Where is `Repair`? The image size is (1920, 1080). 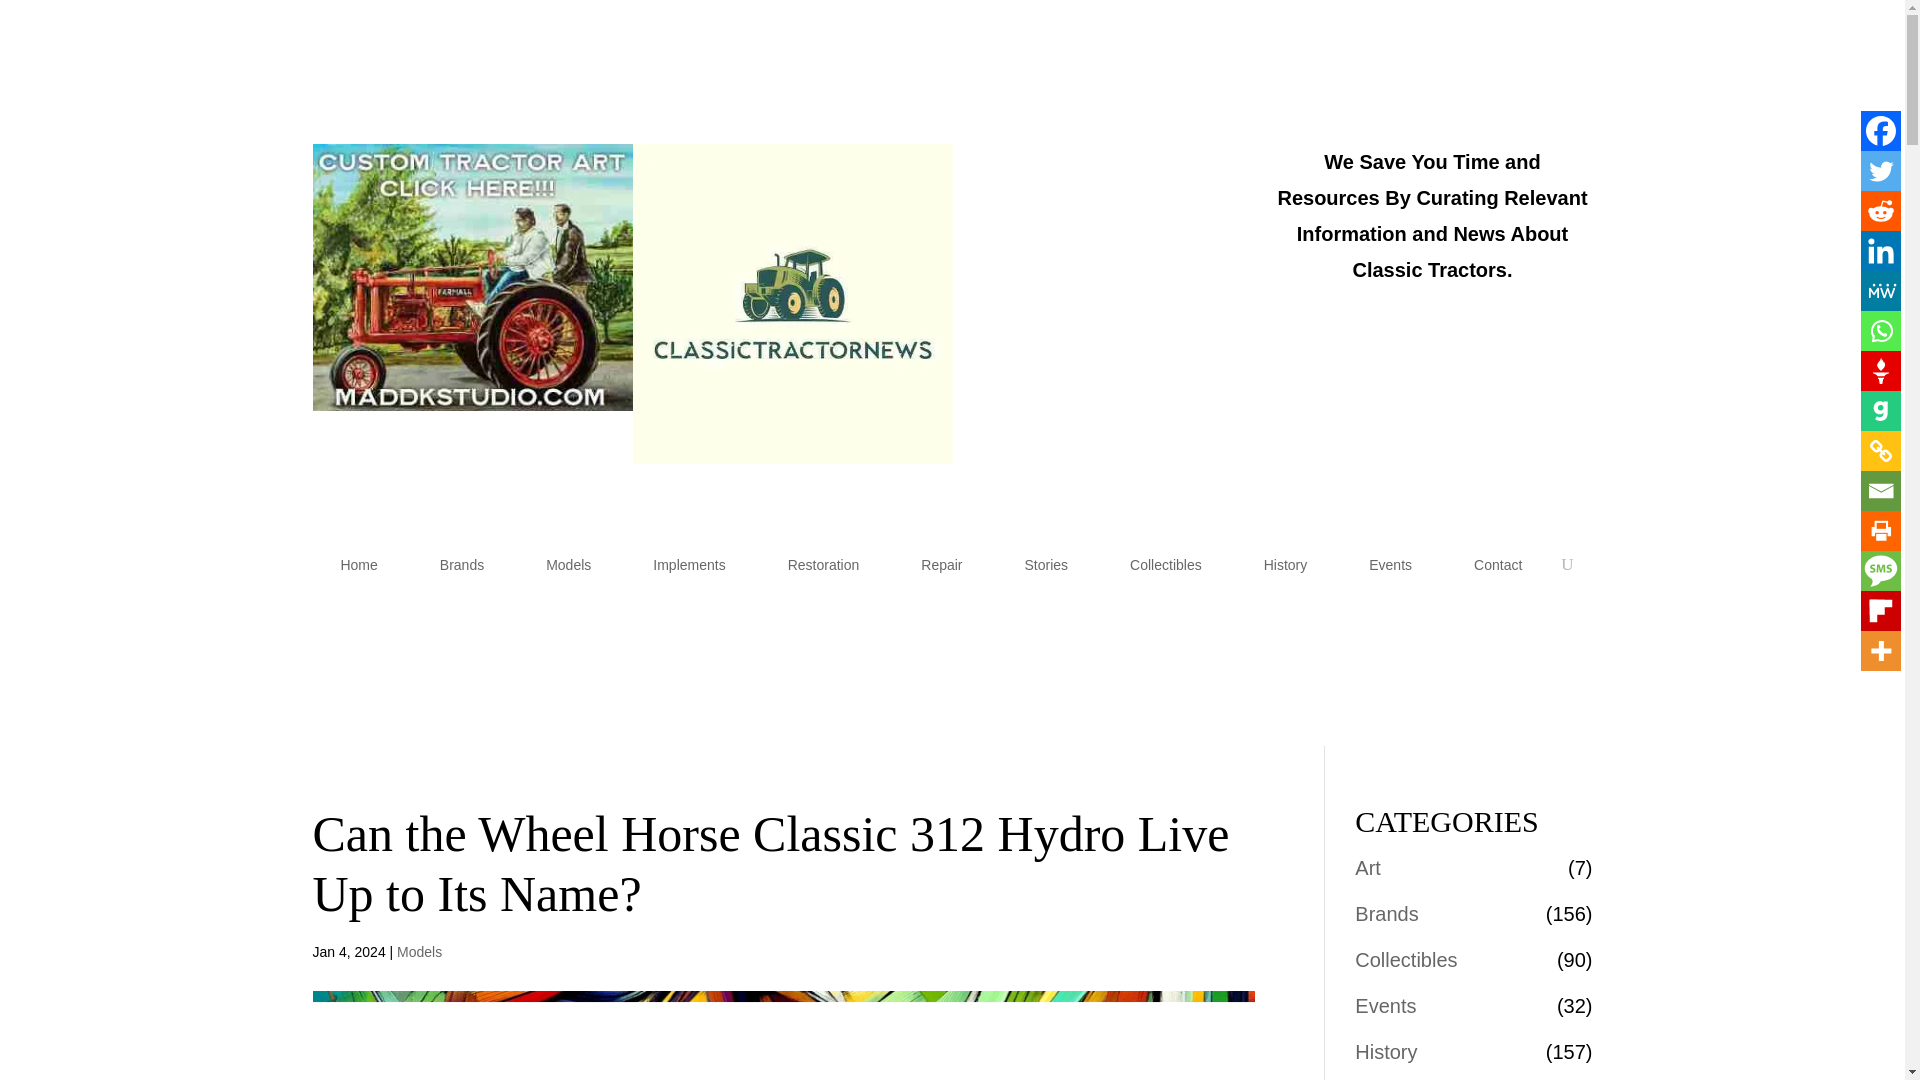
Repair is located at coordinates (940, 564).